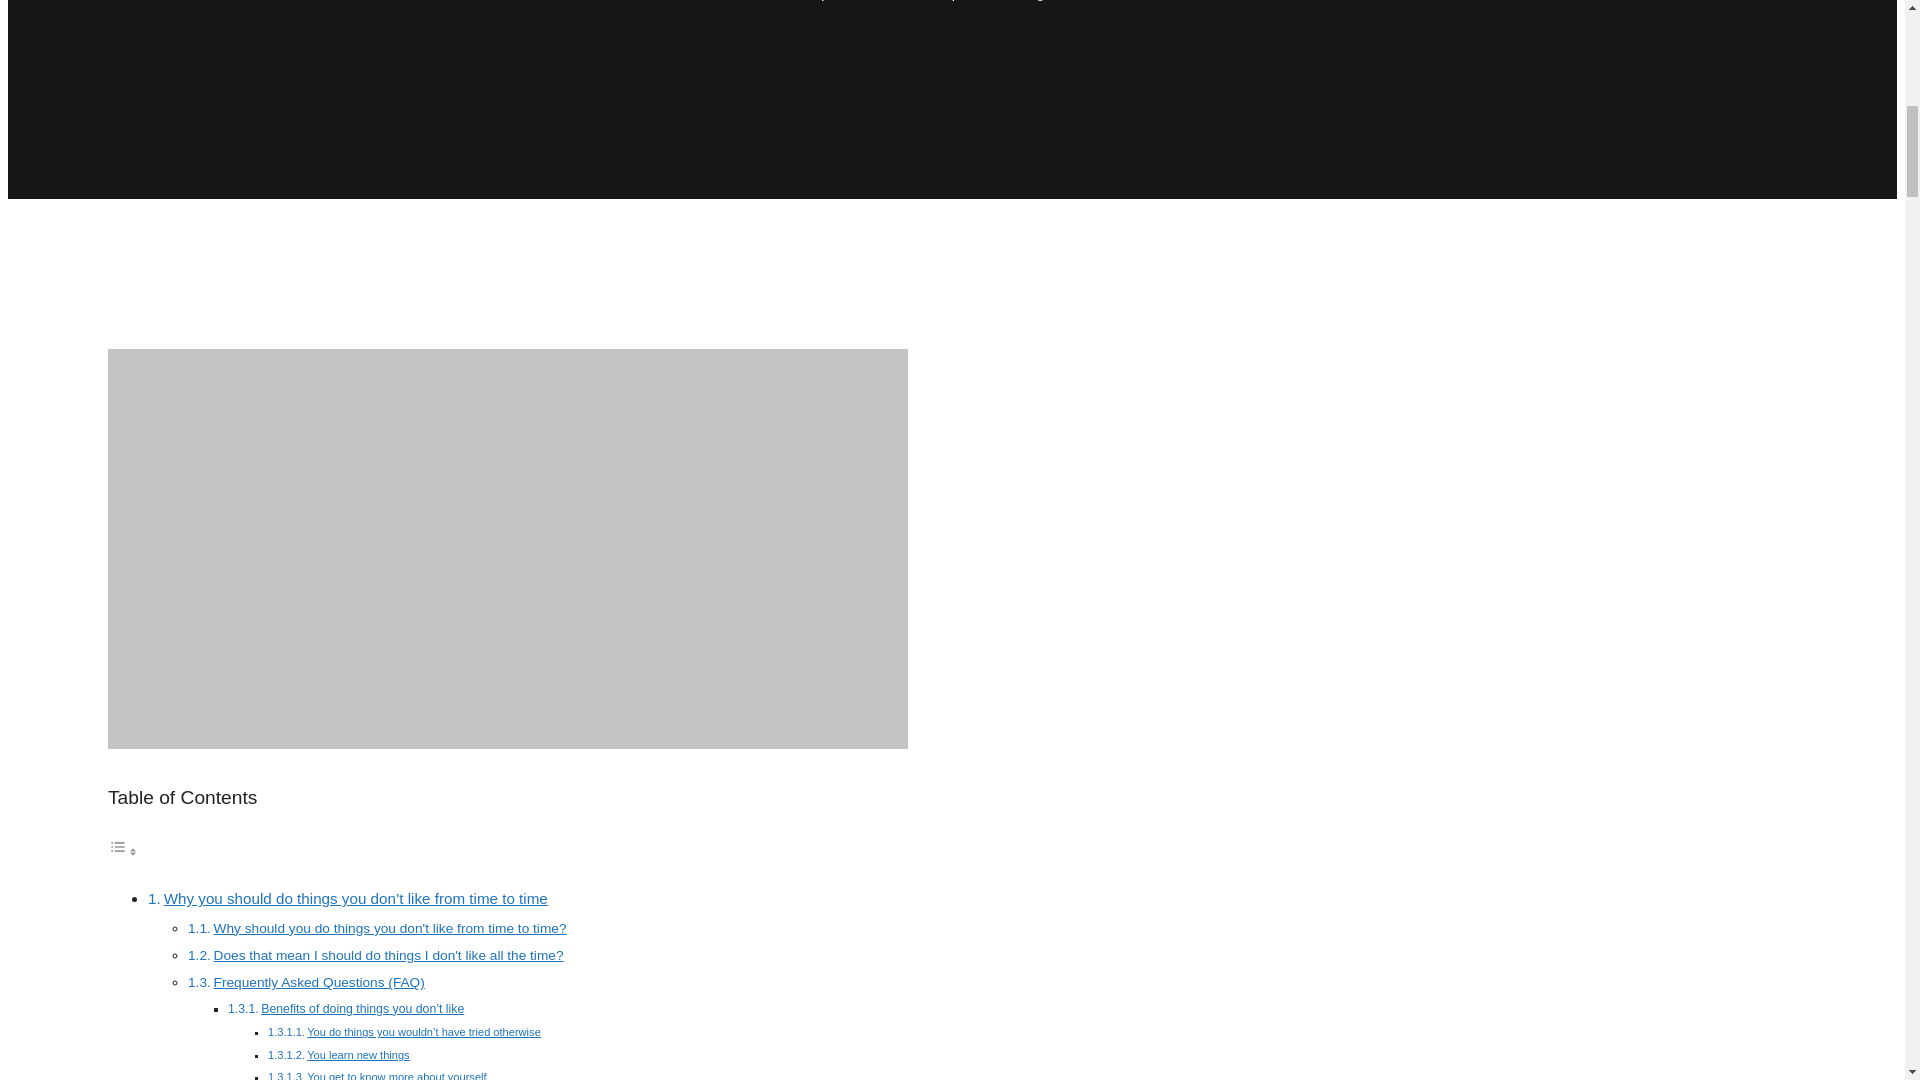  I want to click on Why should you do things you don't like from time to time?, so click(390, 928).